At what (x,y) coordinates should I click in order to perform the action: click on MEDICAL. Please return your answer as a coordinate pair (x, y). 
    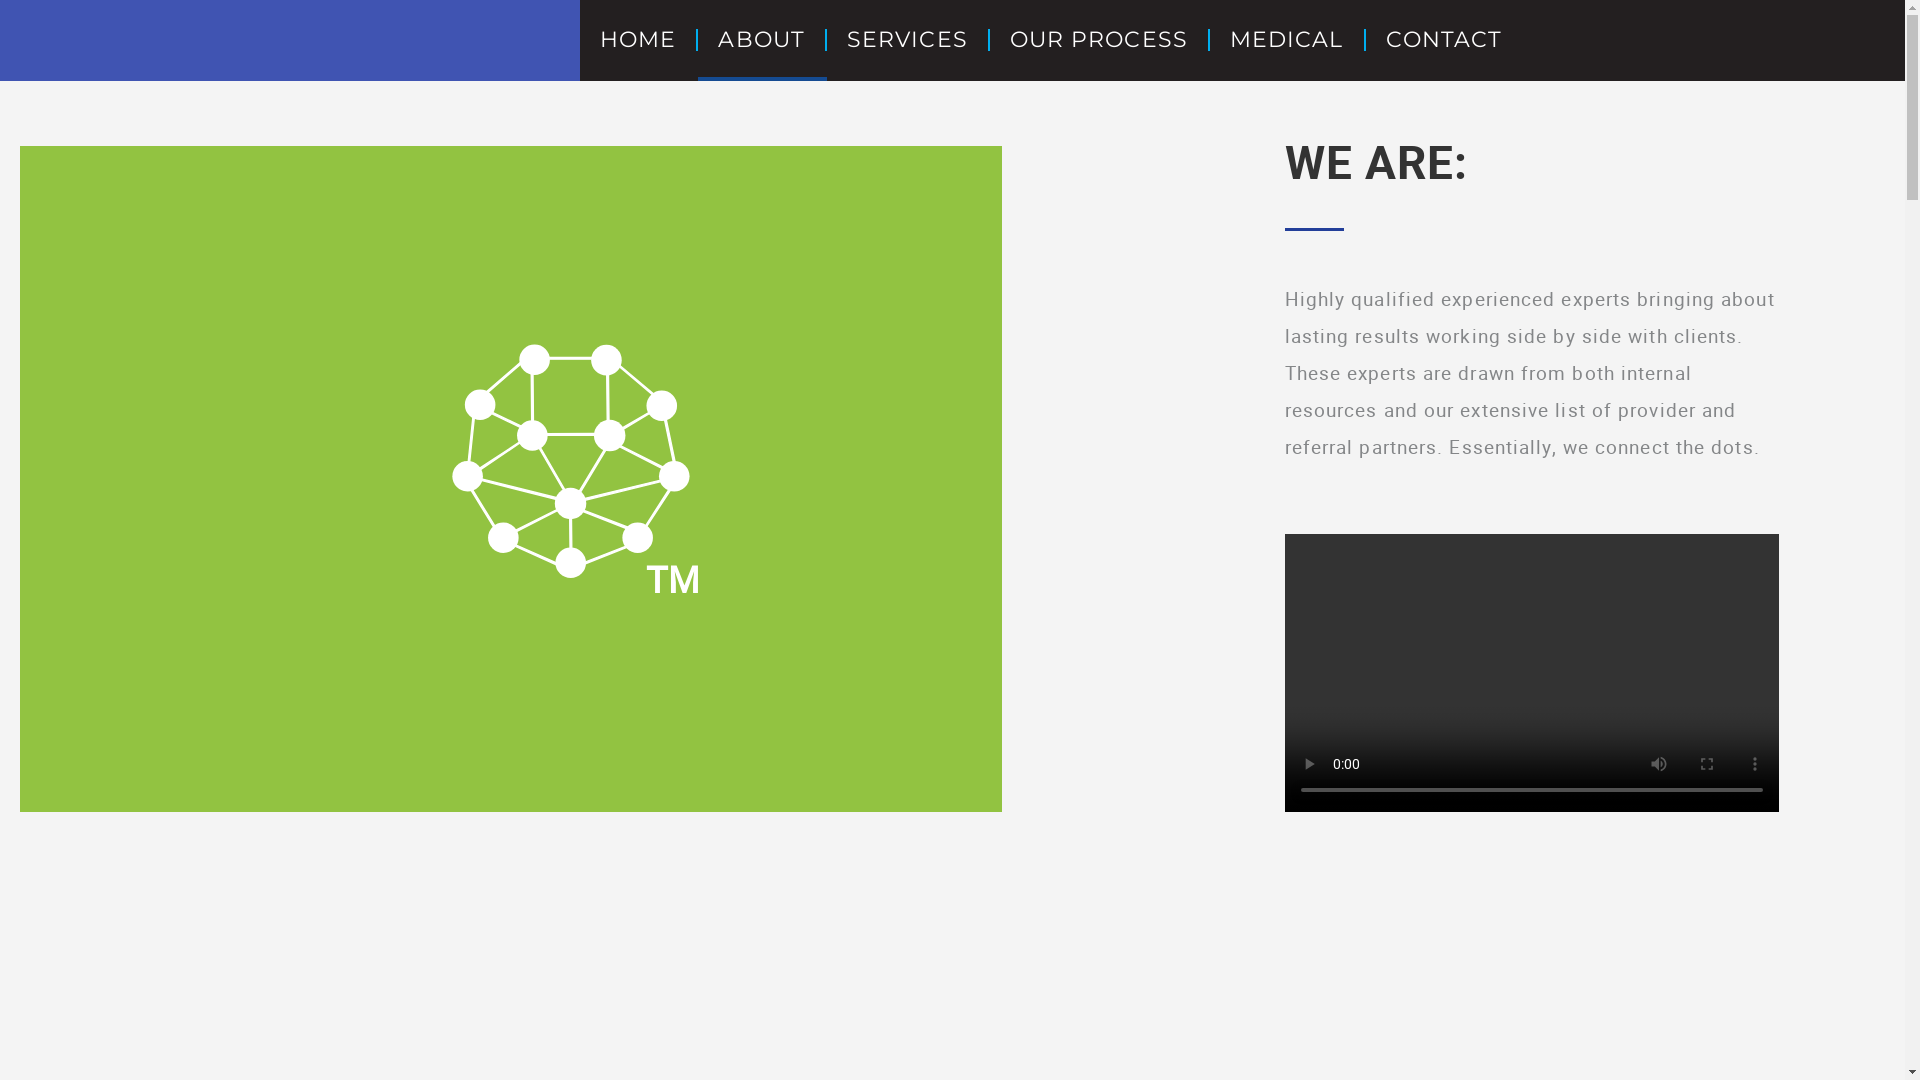
    Looking at the image, I should click on (1288, 40).